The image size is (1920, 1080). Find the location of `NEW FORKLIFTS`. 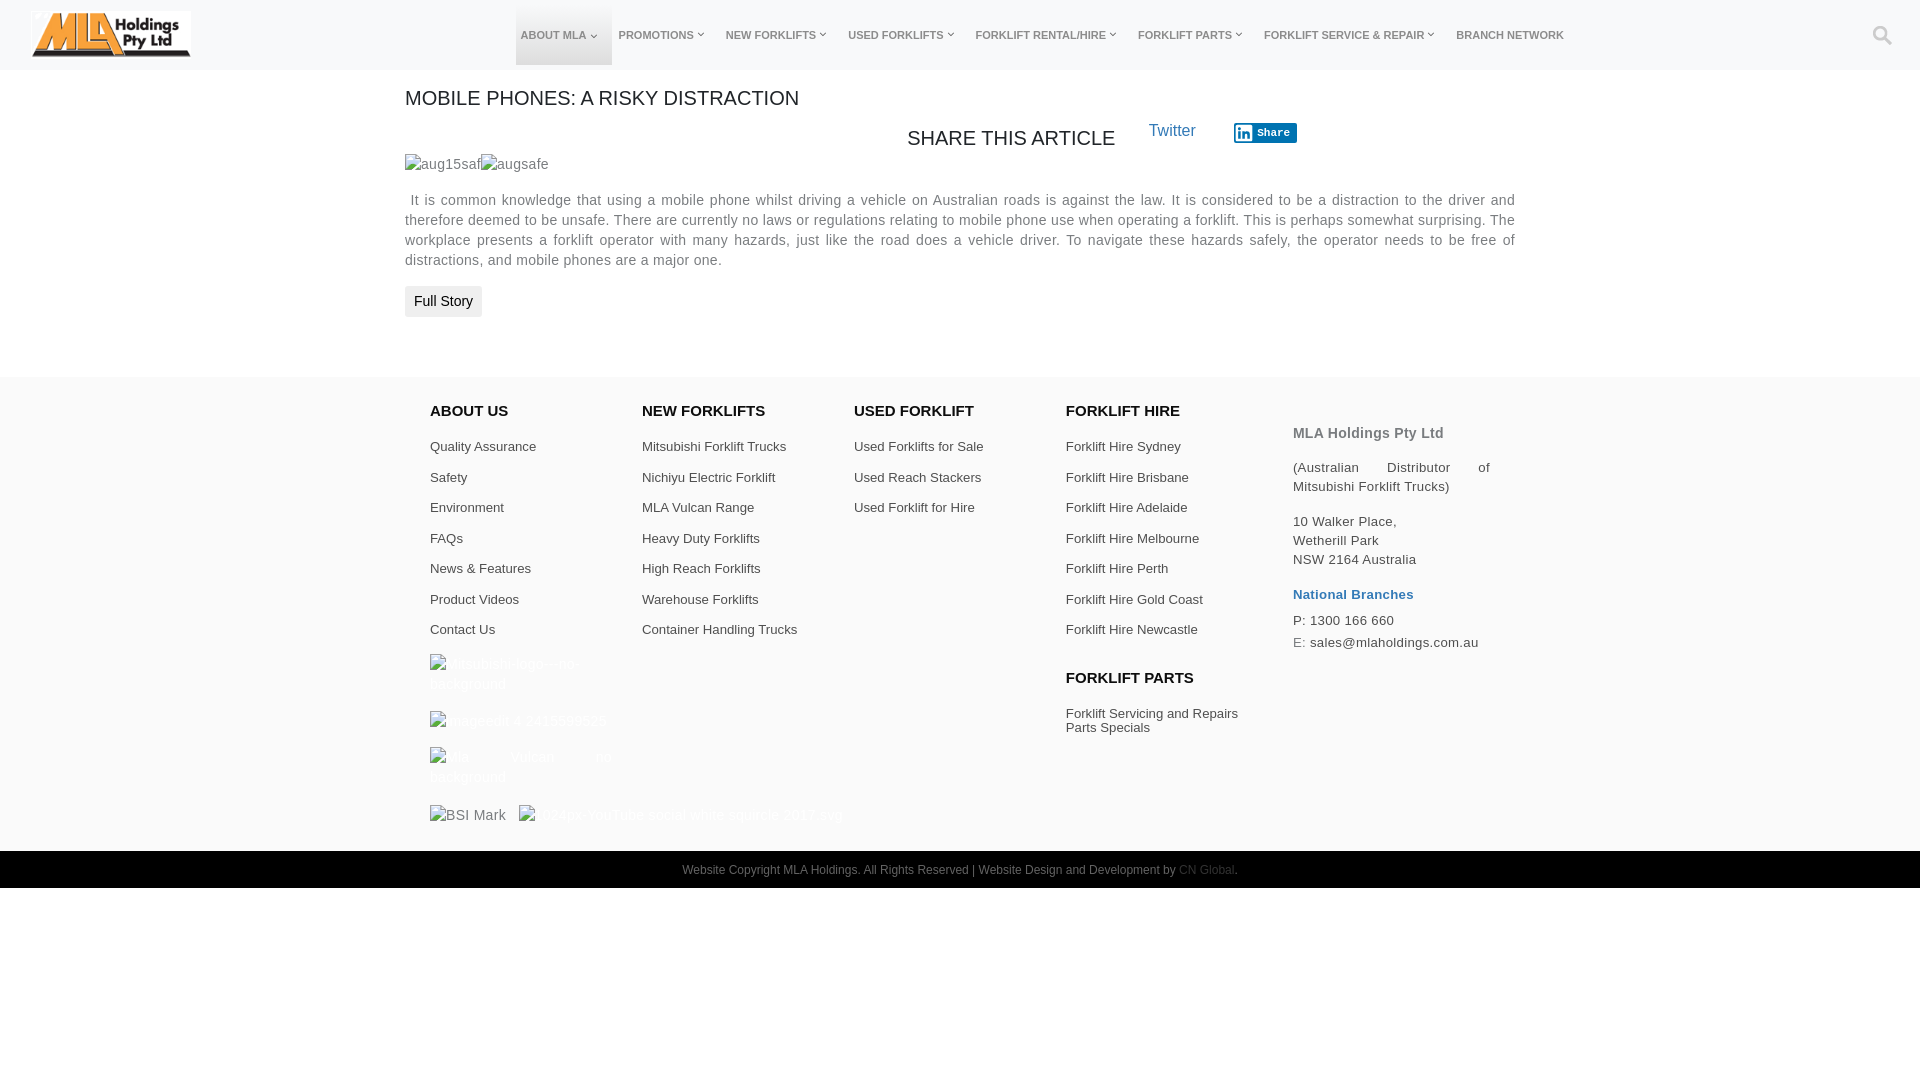

NEW FORKLIFTS is located at coordinates (781, 35).